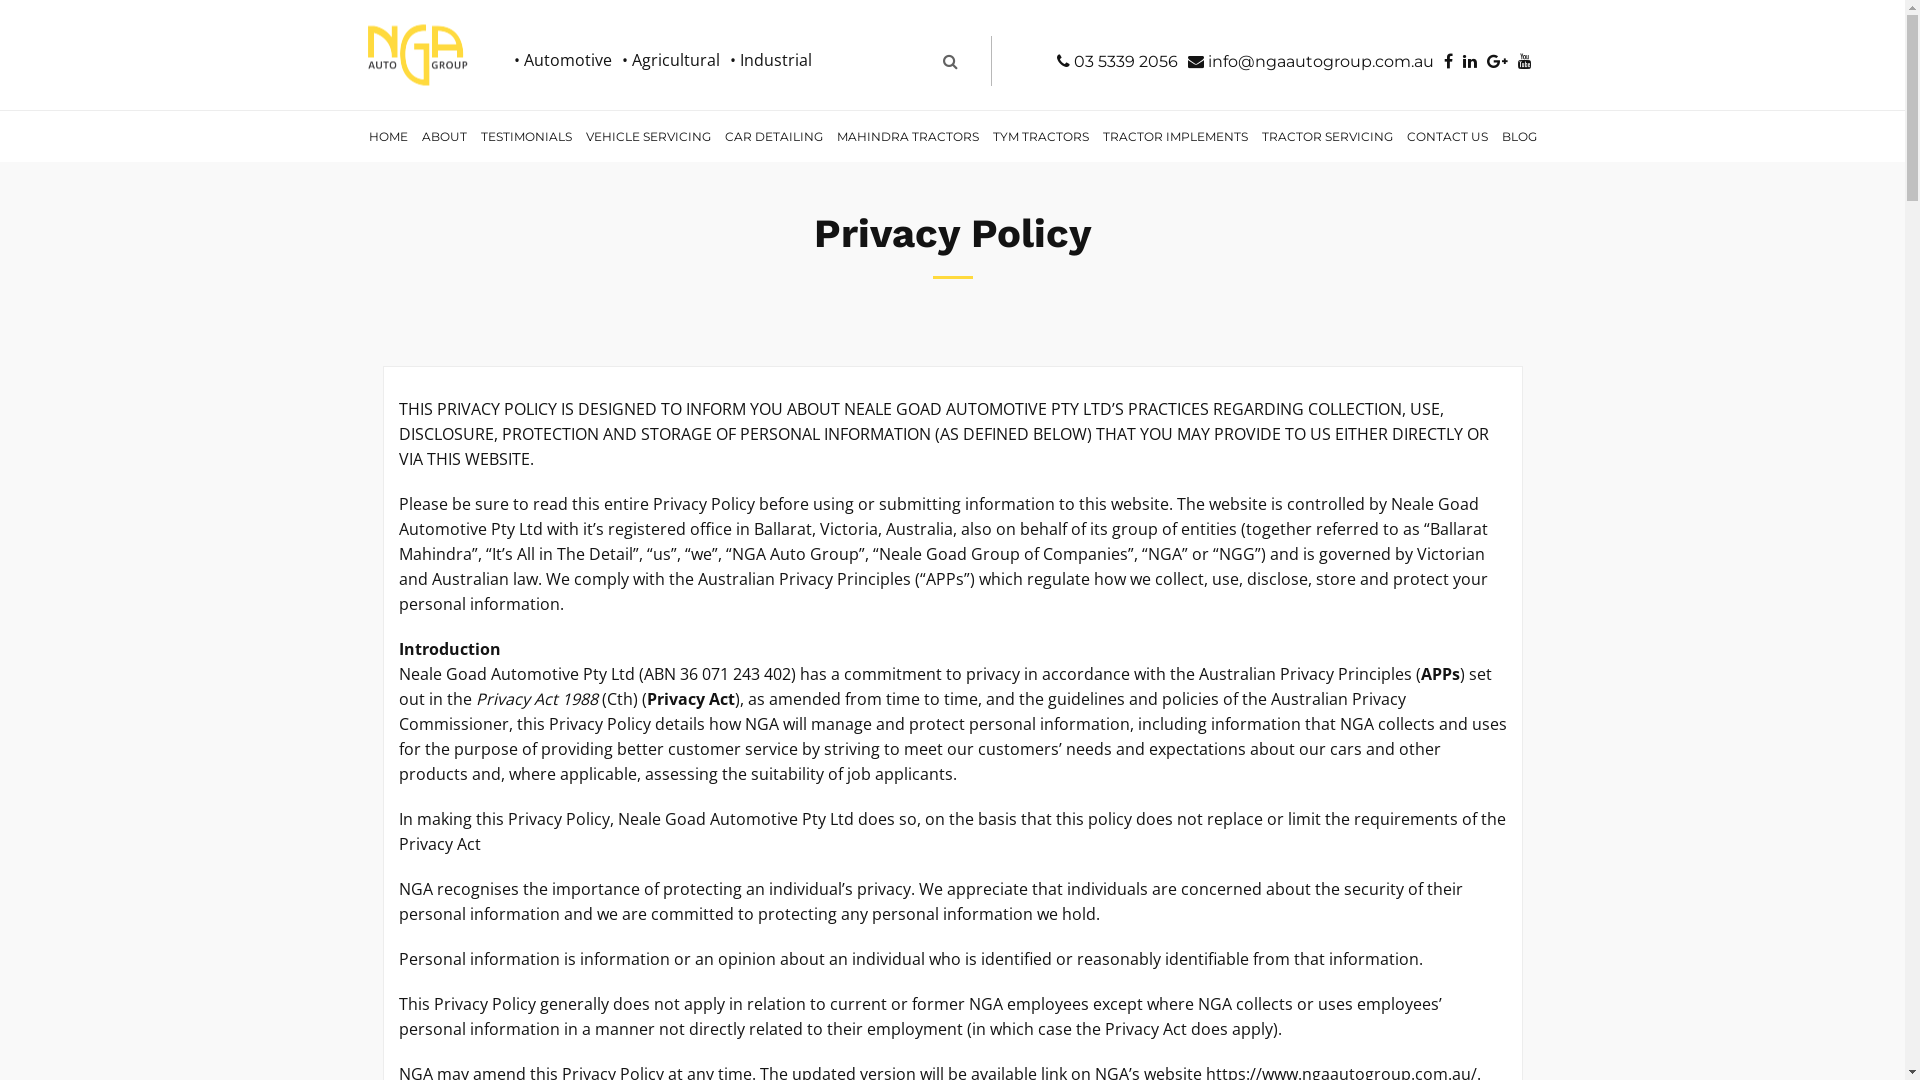 This screenshot has width=1920, height=1080. What do you see at coordinates (774, 136) in the screenshot?
I see `CAR DETAILING` at bounding box center [774, 136].